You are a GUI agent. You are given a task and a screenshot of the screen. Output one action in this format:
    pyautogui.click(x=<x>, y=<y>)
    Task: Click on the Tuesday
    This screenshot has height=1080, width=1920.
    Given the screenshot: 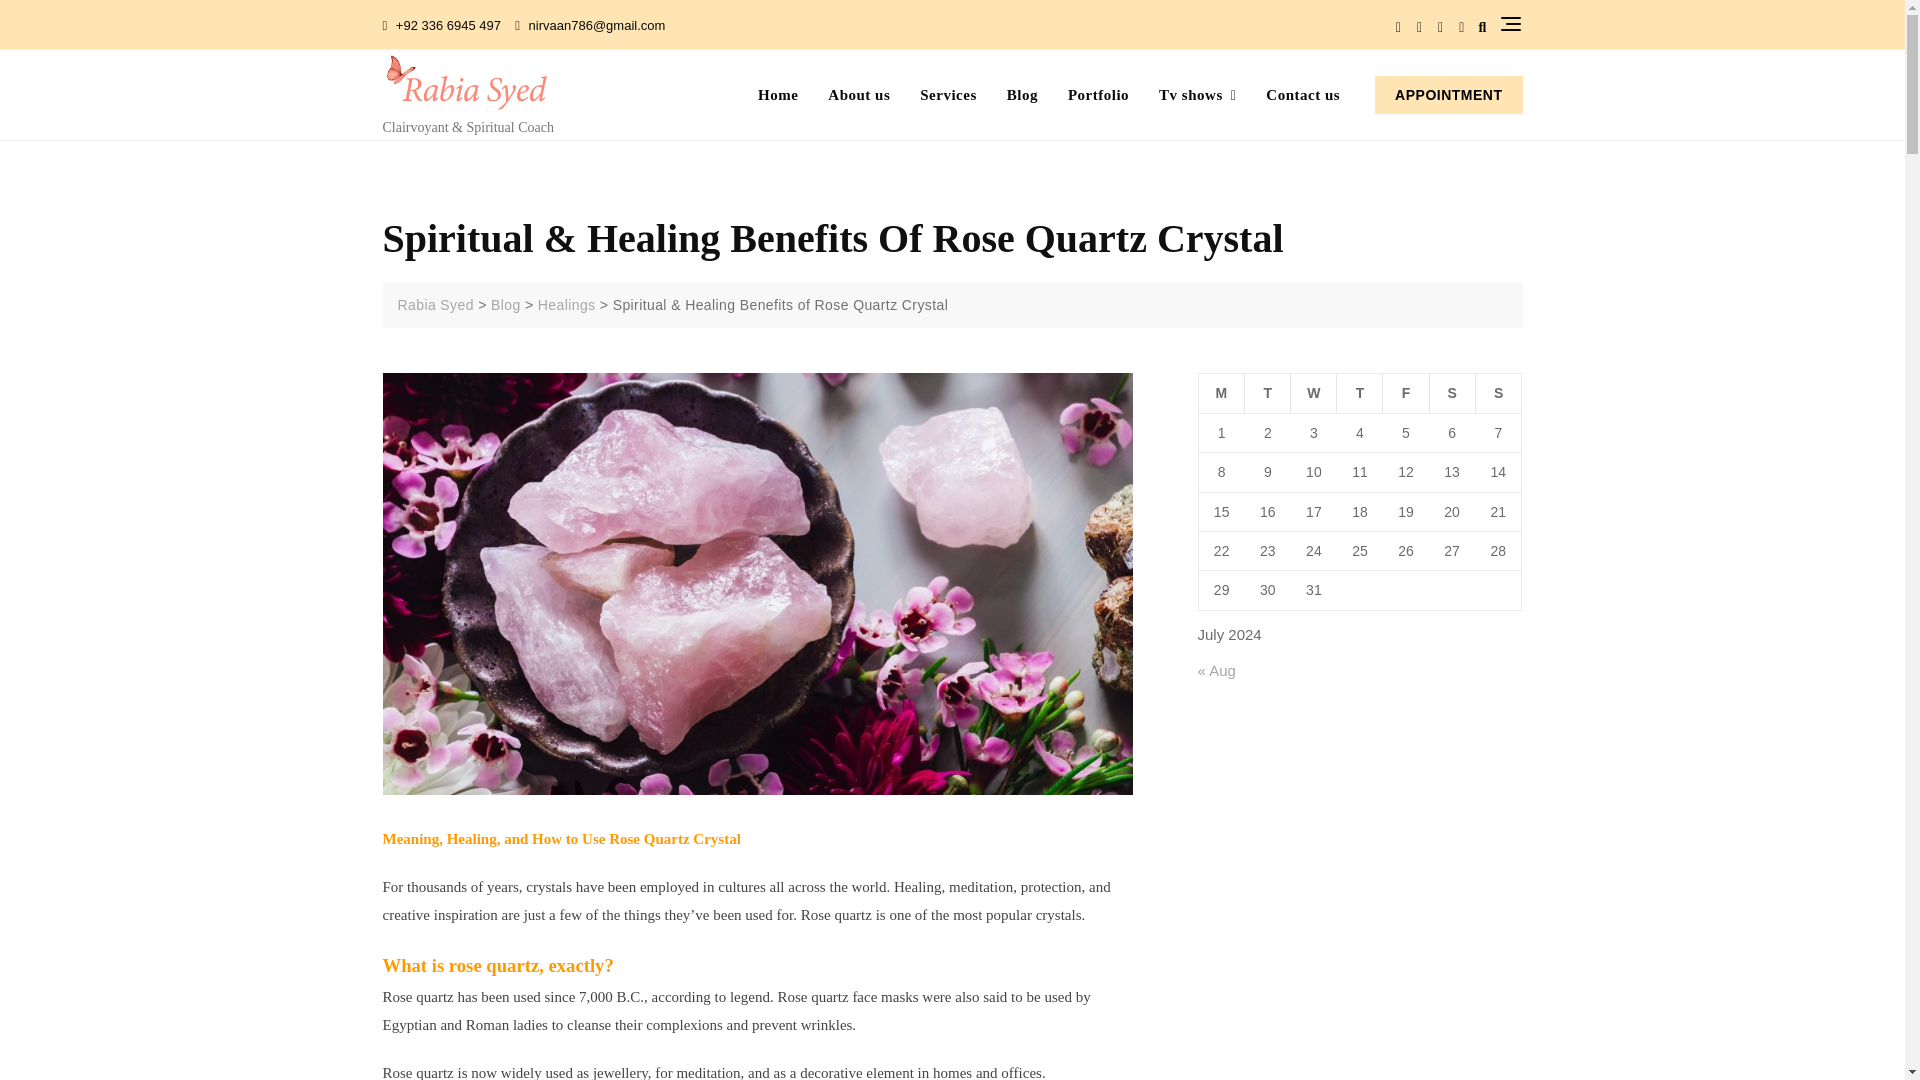 What is the action you would take?
    pyautogui.click(x=1267, y=392)
    